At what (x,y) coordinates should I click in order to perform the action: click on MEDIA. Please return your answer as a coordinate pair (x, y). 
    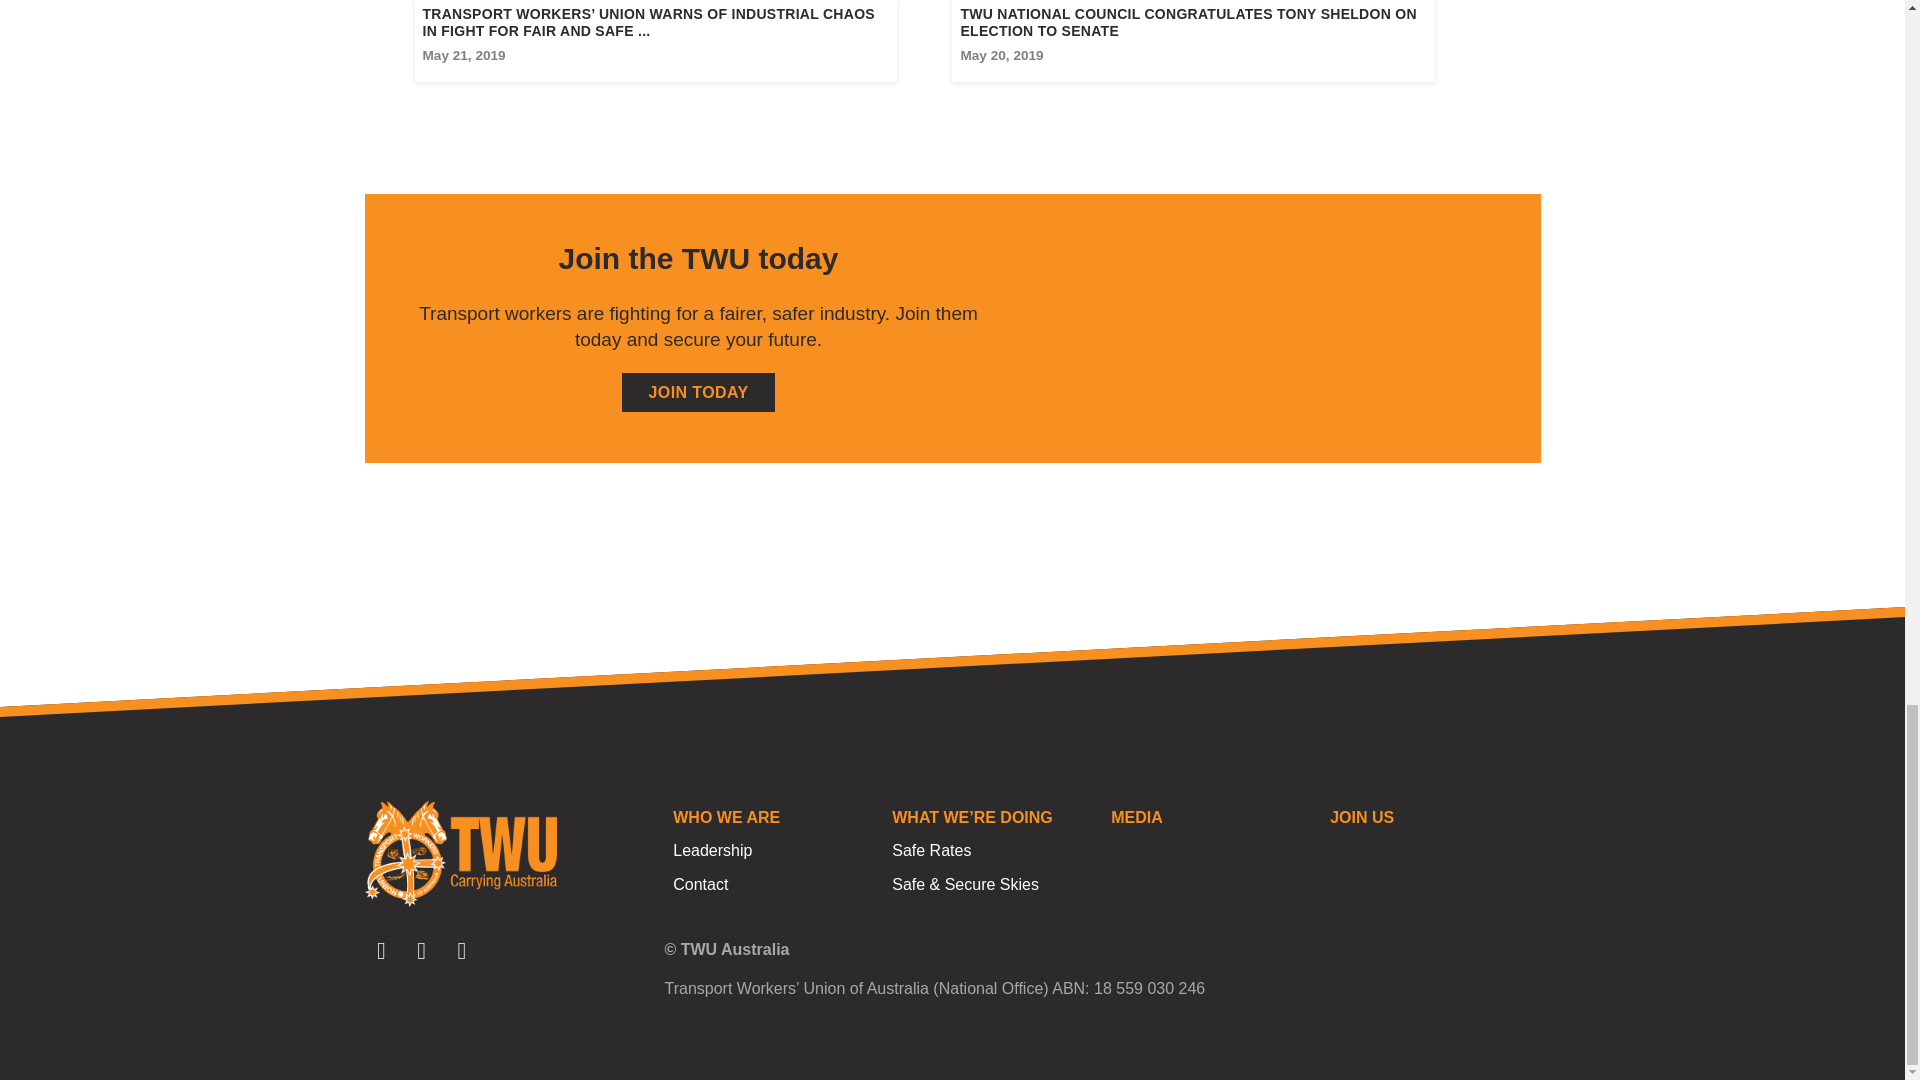
    Looking at the image, I should click on (1211, 818).